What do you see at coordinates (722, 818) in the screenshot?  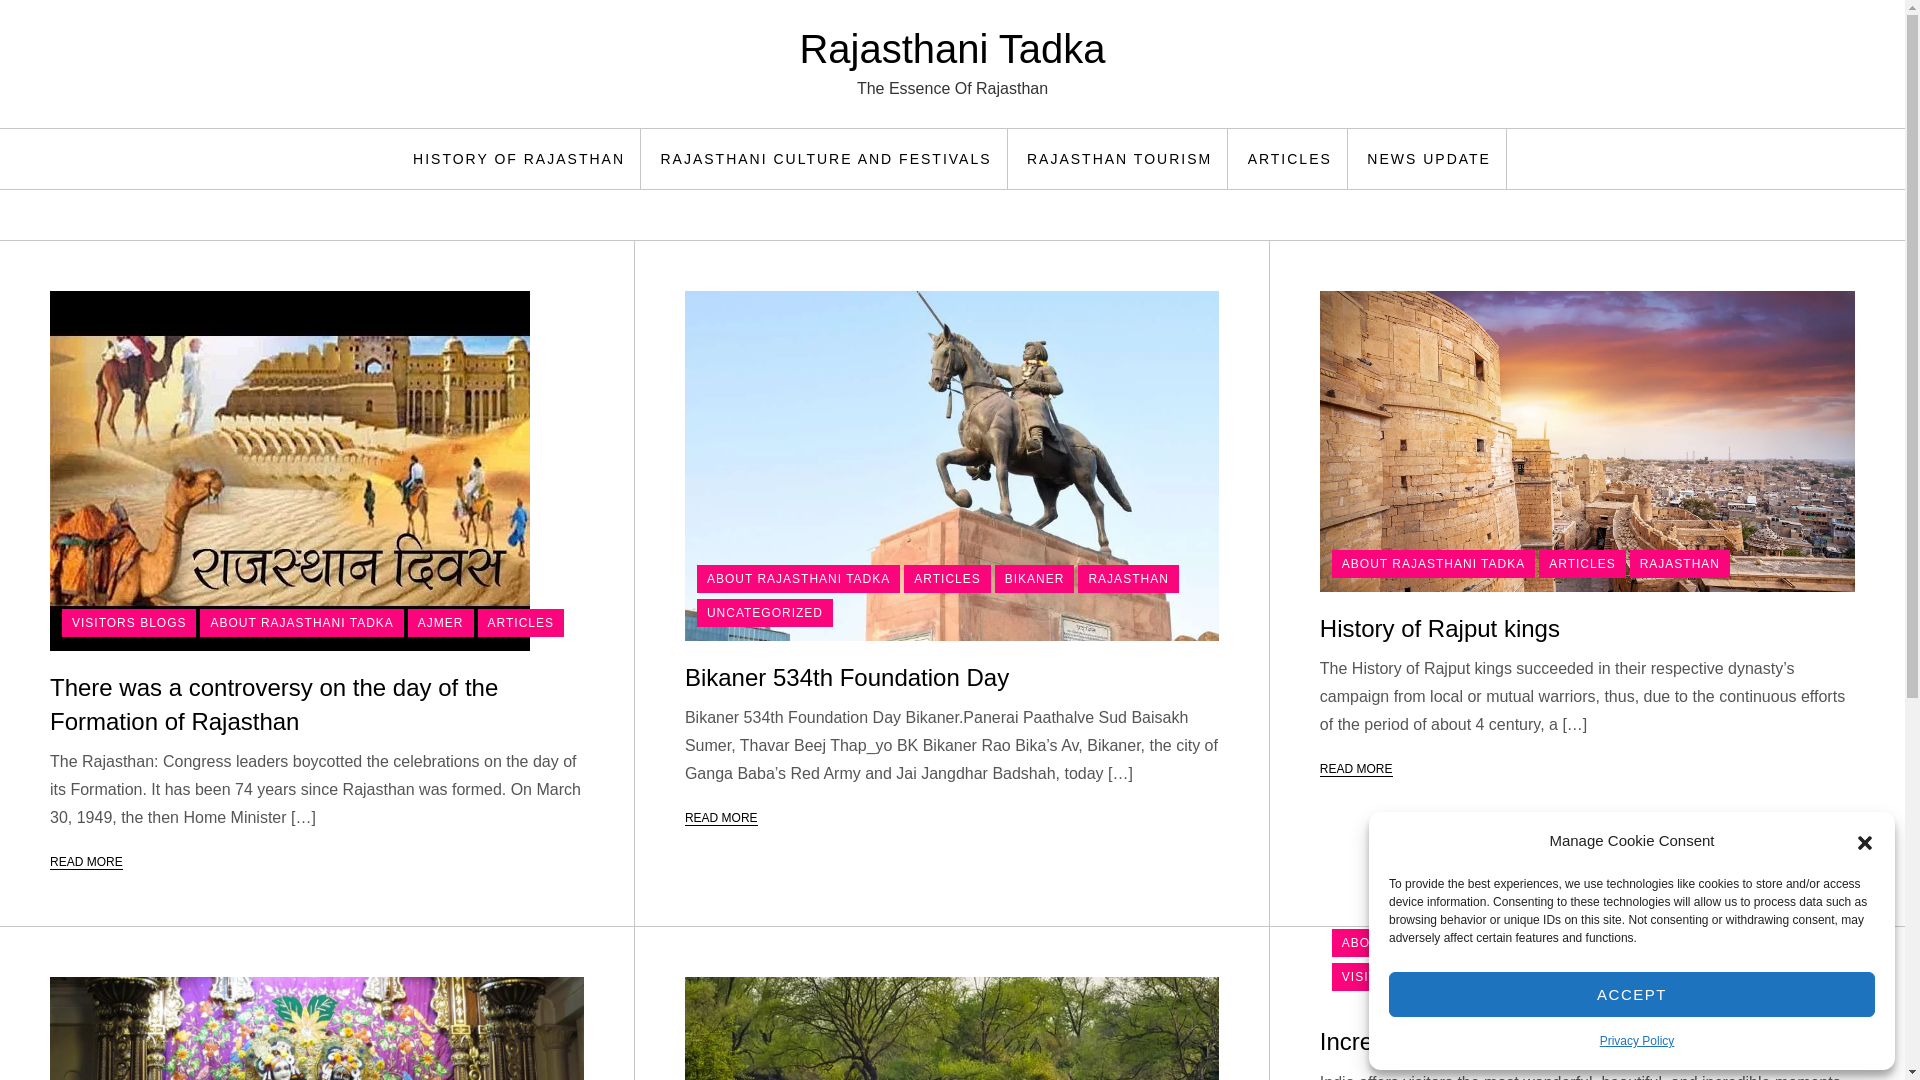 I see `READ MORE` at bounding box center [722, 818].